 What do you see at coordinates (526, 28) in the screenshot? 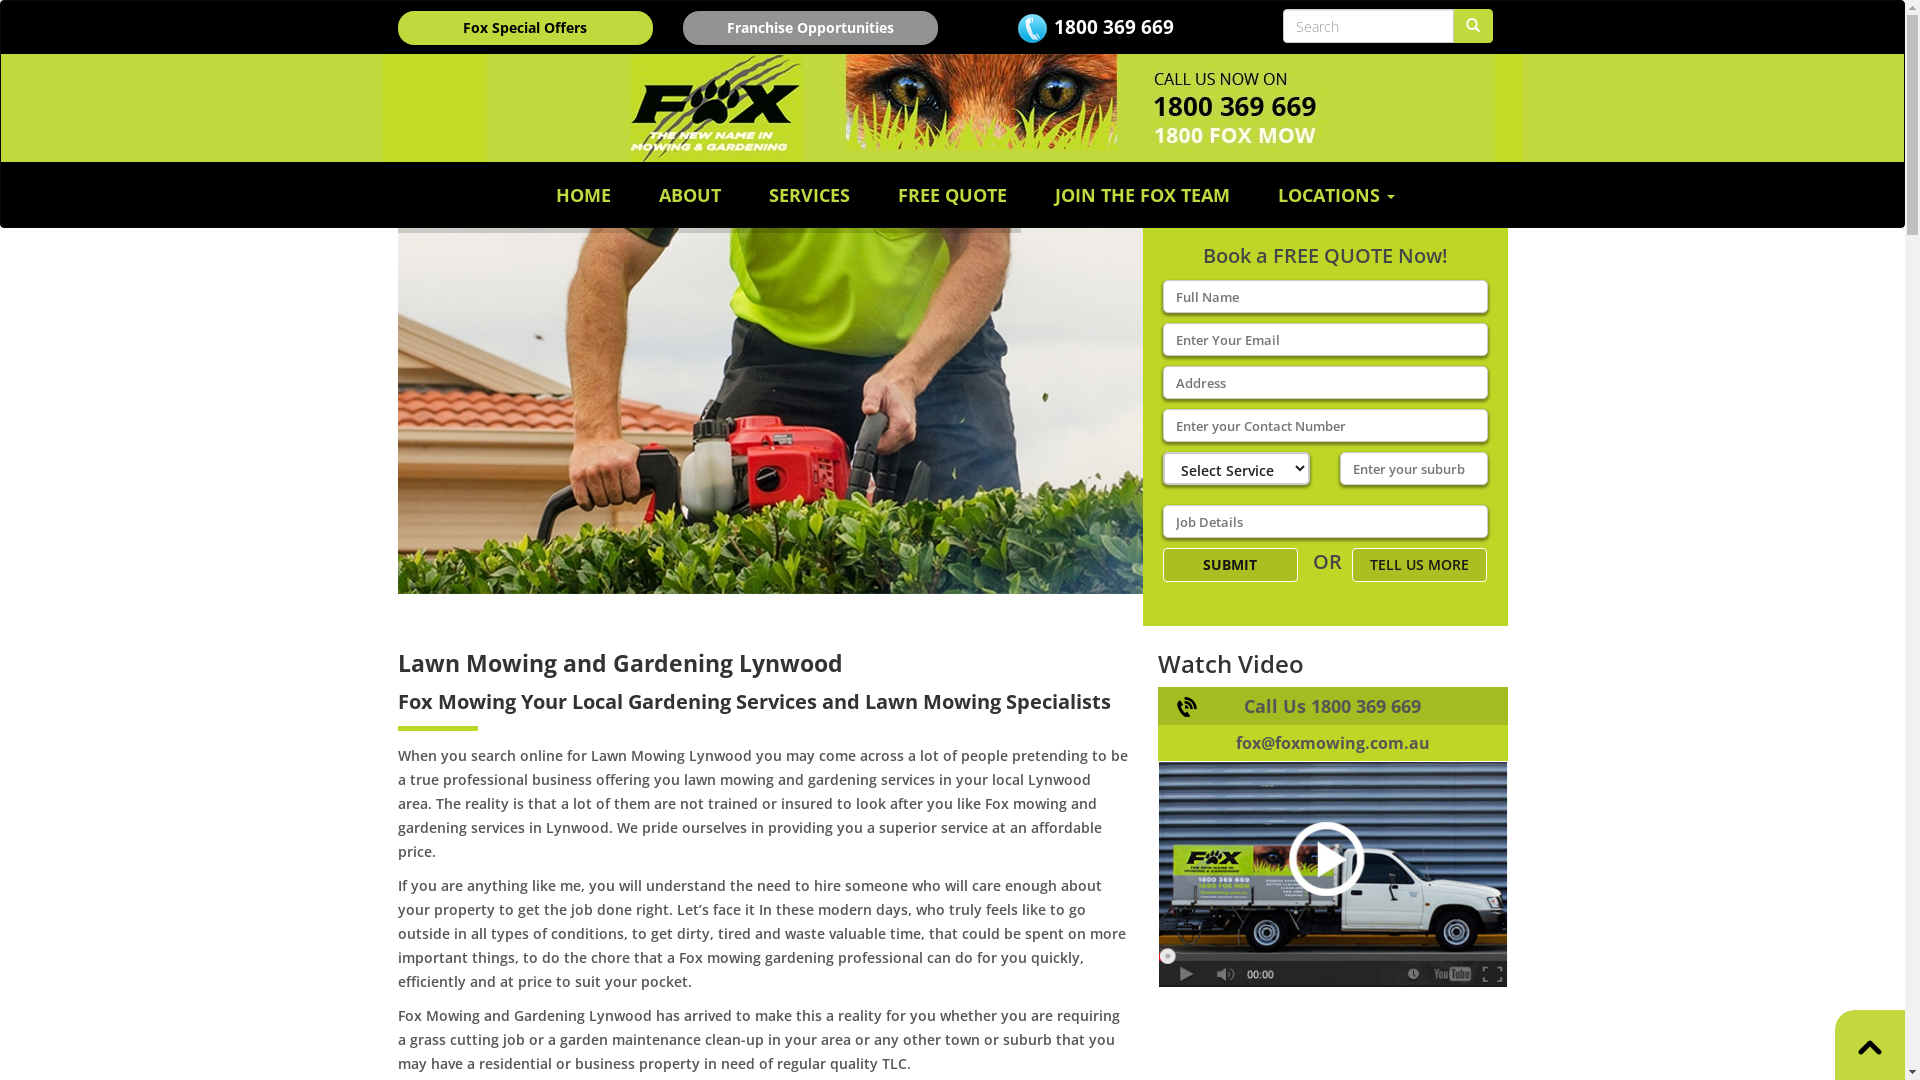
I see `Fox Special Offers` at bounding box center [526, 28].